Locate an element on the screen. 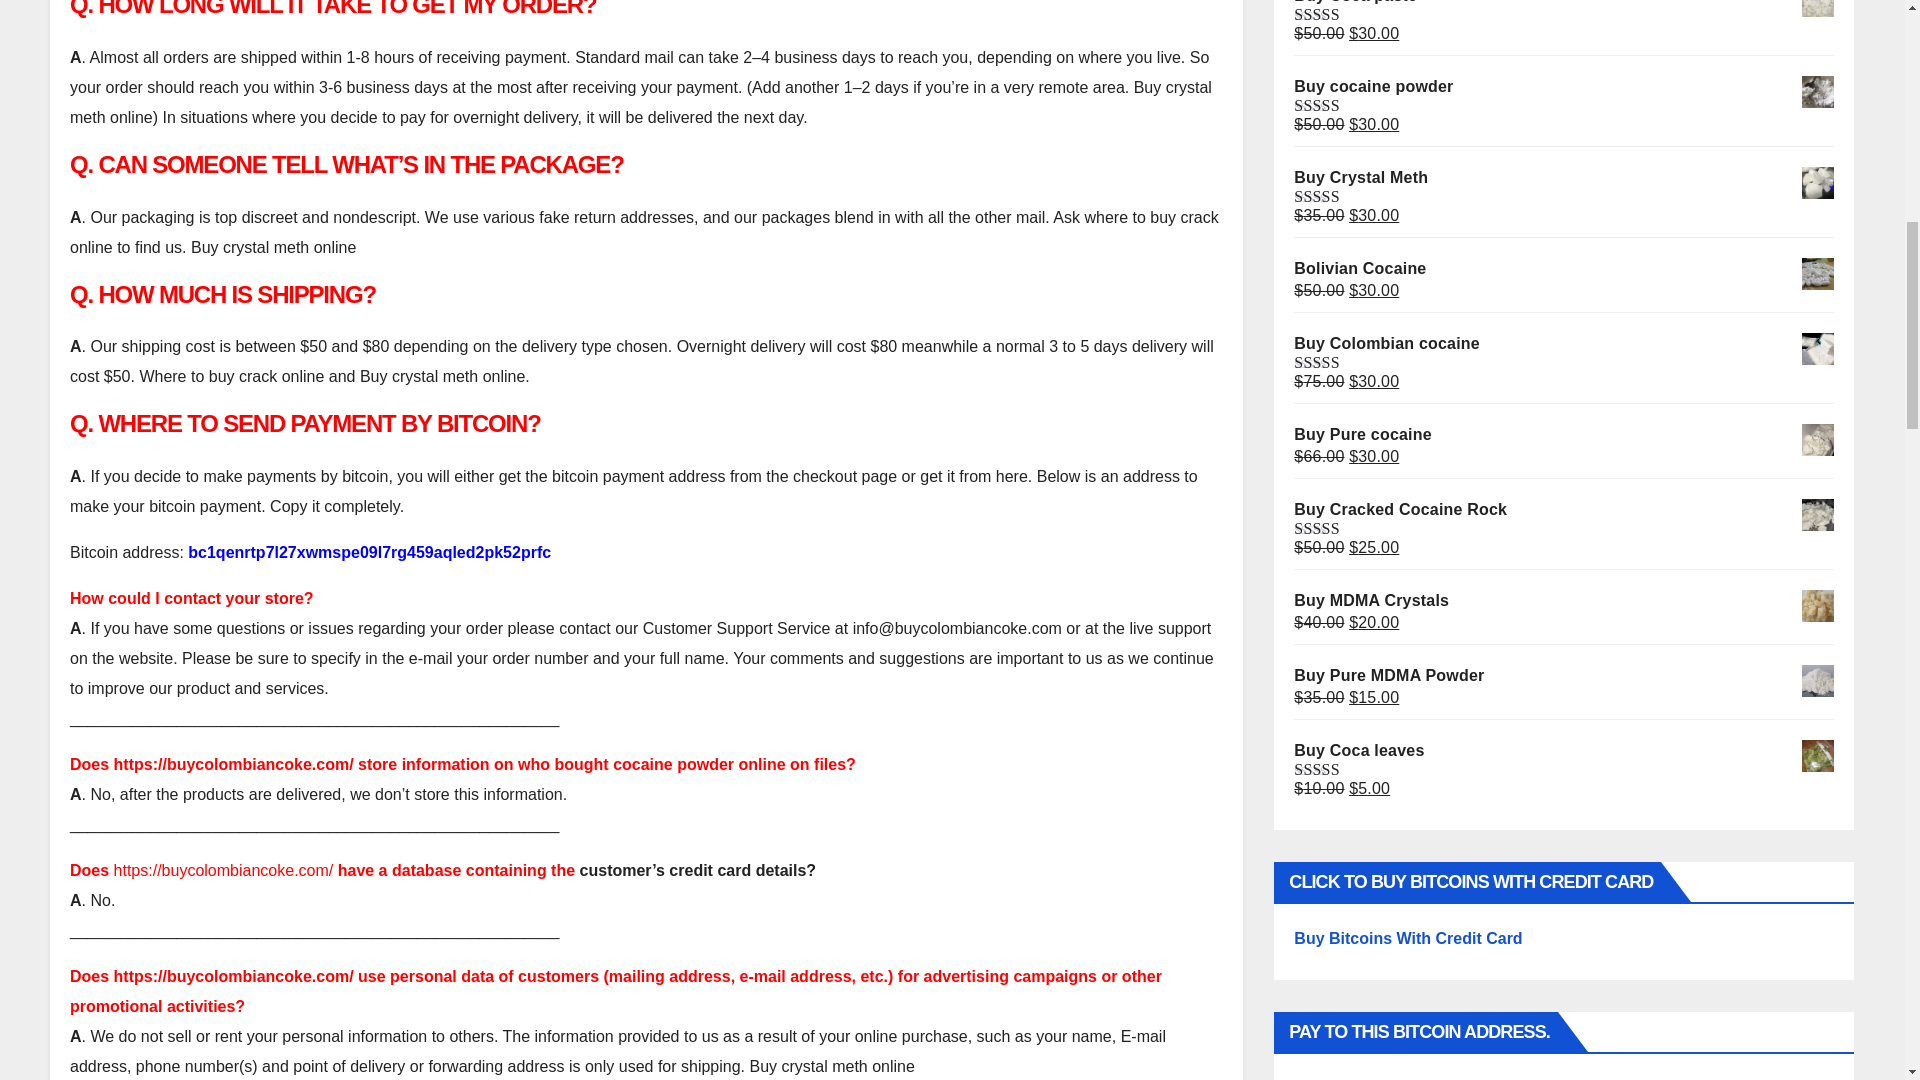 The width and height of the screenshot is (1920, 1080). Buy cocaine powder is located at coordinates (1564, 86).